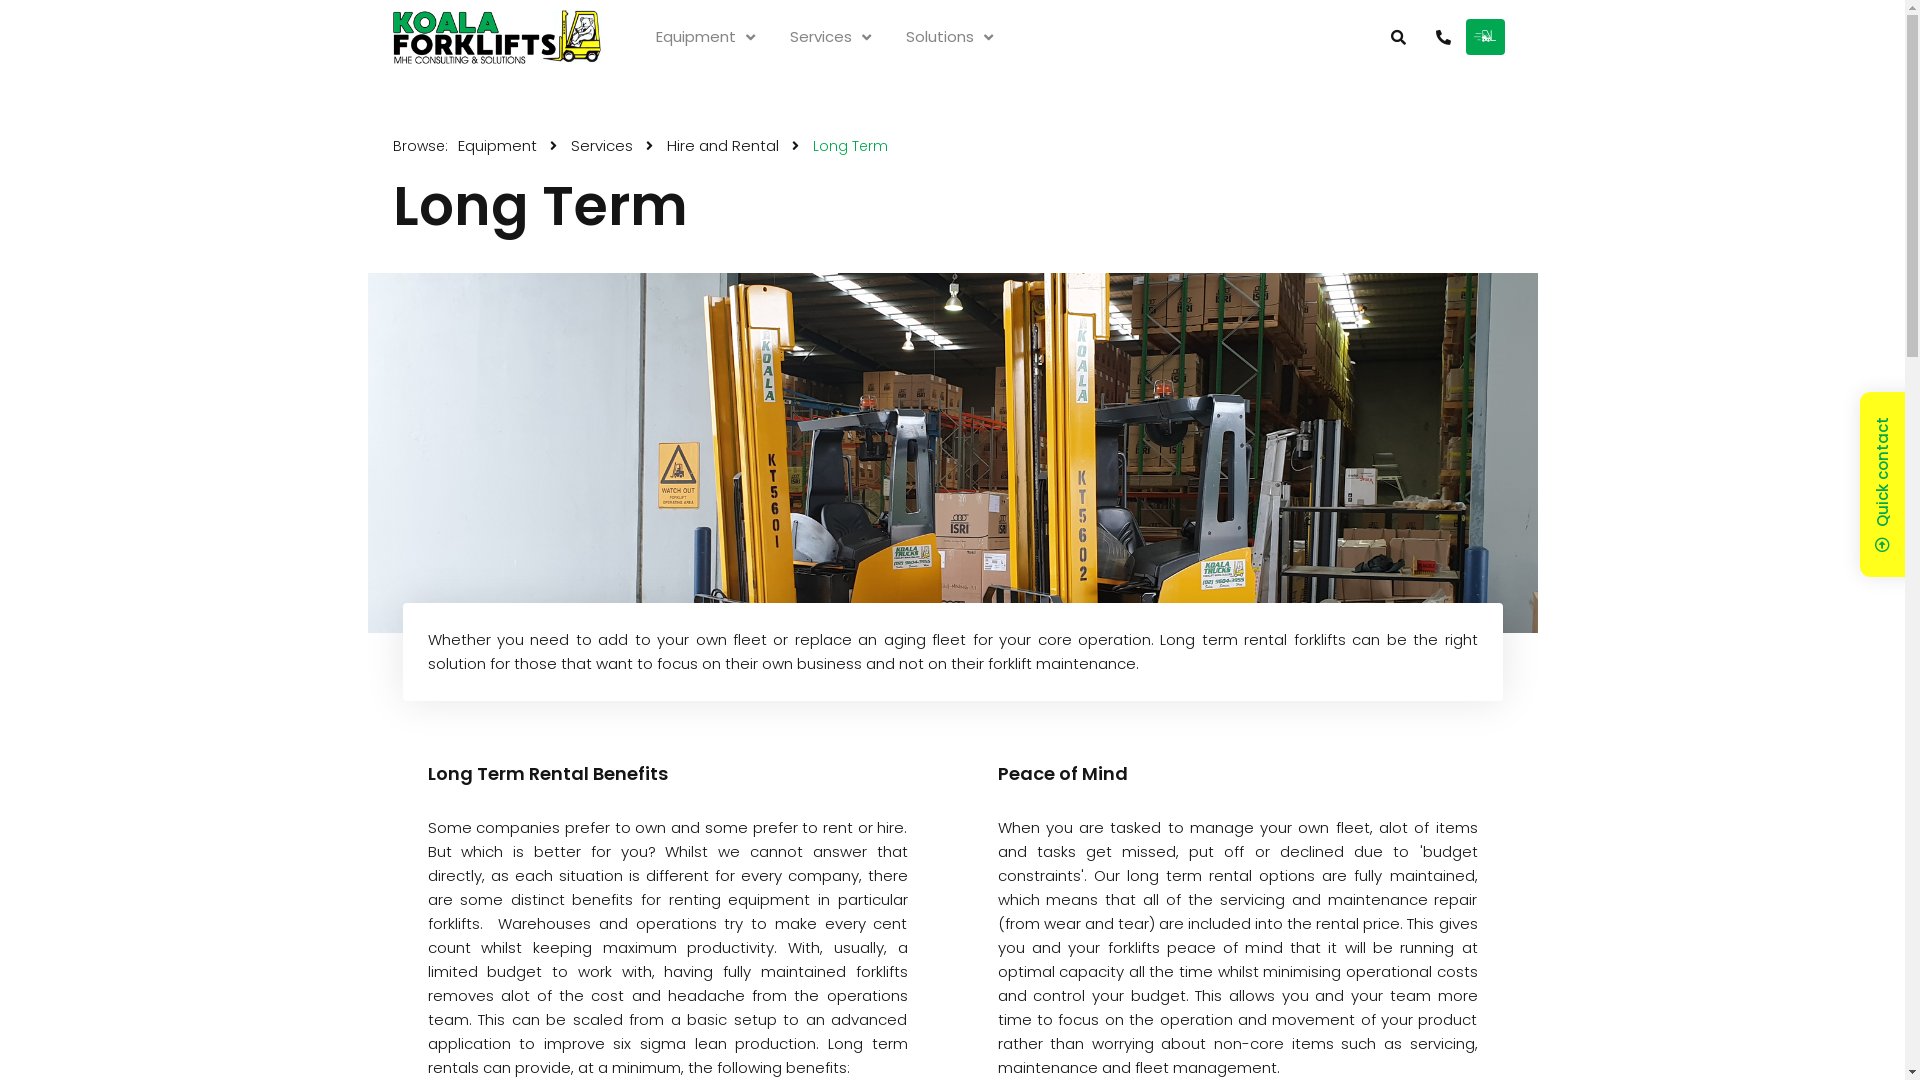  What do you see at coordinates (949, 37) in the screenshot?
I see `Solutions` at bounding box center [949, 37].